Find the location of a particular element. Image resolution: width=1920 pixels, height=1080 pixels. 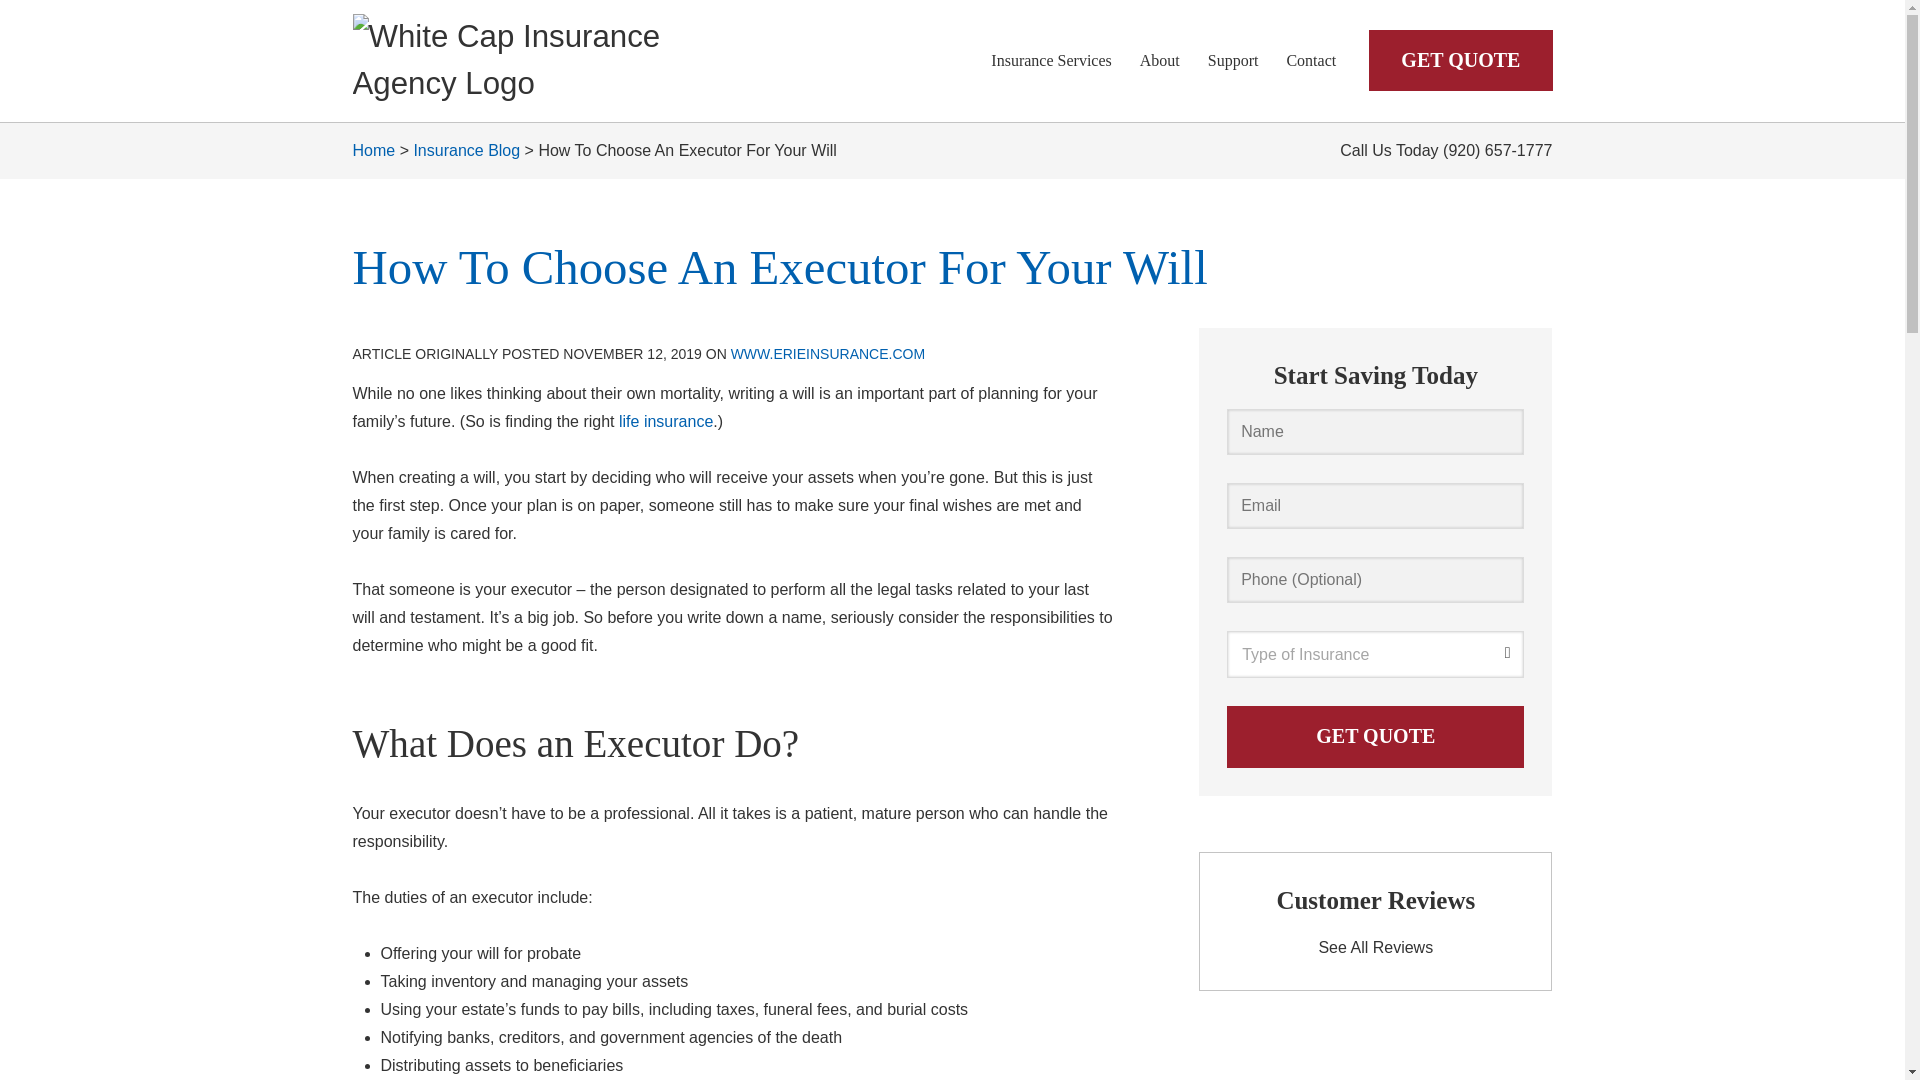

Support is located at coordinates (1233, 60).